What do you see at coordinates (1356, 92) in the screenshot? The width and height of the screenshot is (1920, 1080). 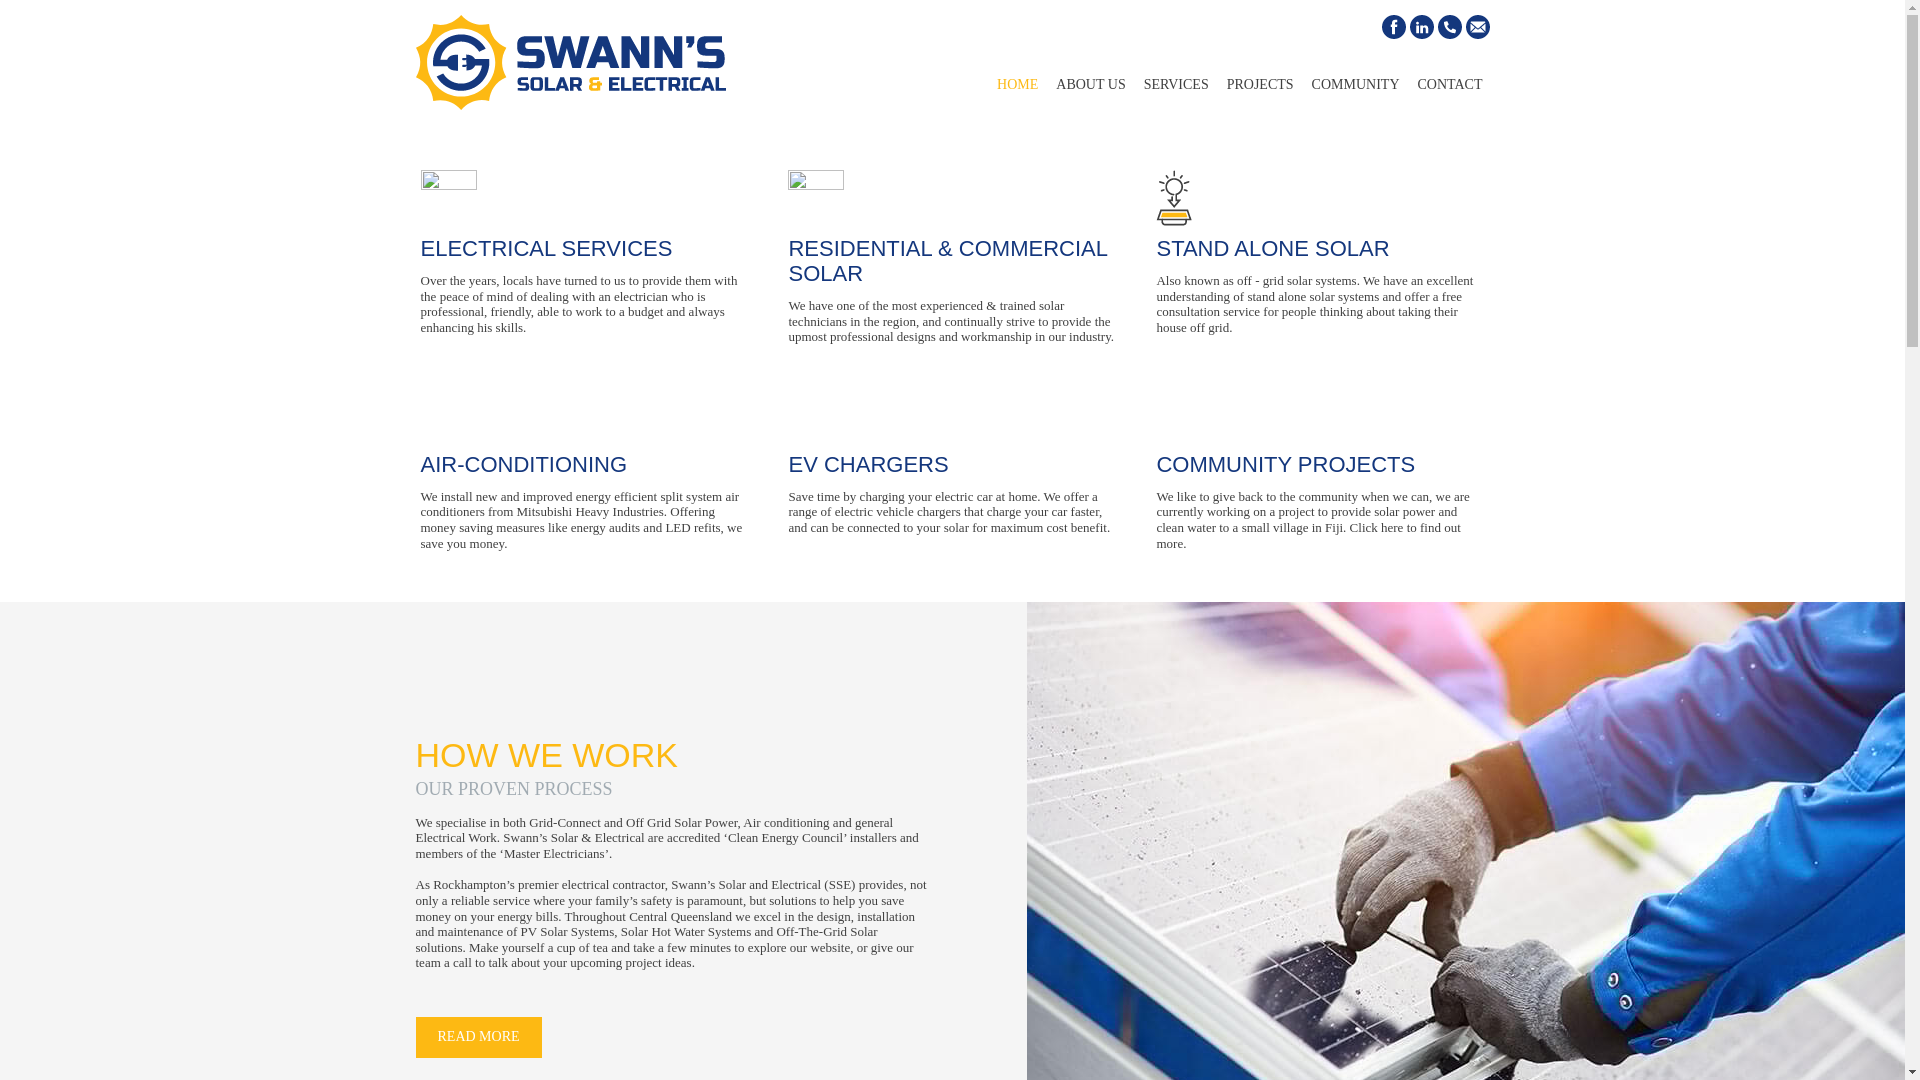 I see `COMMUNITY` at bounding box center [1356, 92].